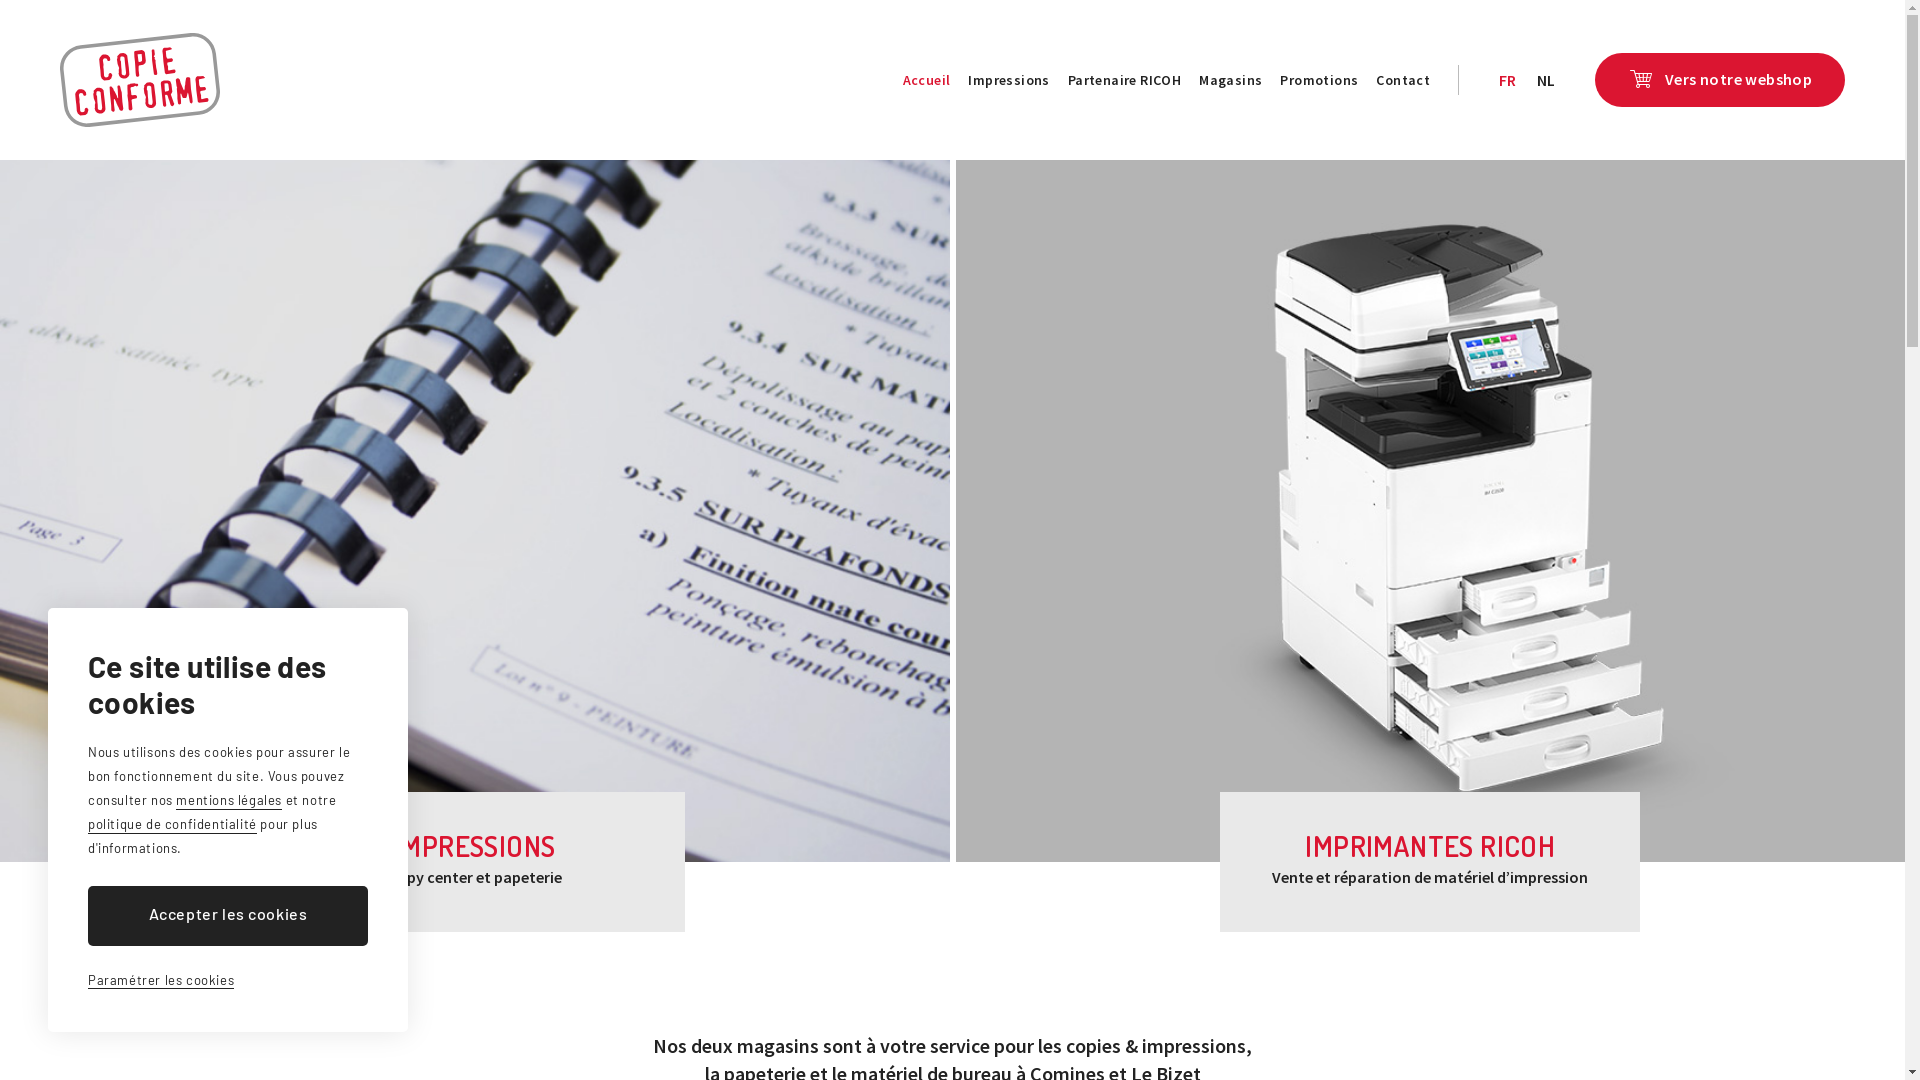  Describe the element at coordinates (1508, 80) in the screenshot. I see `FR` at that location.